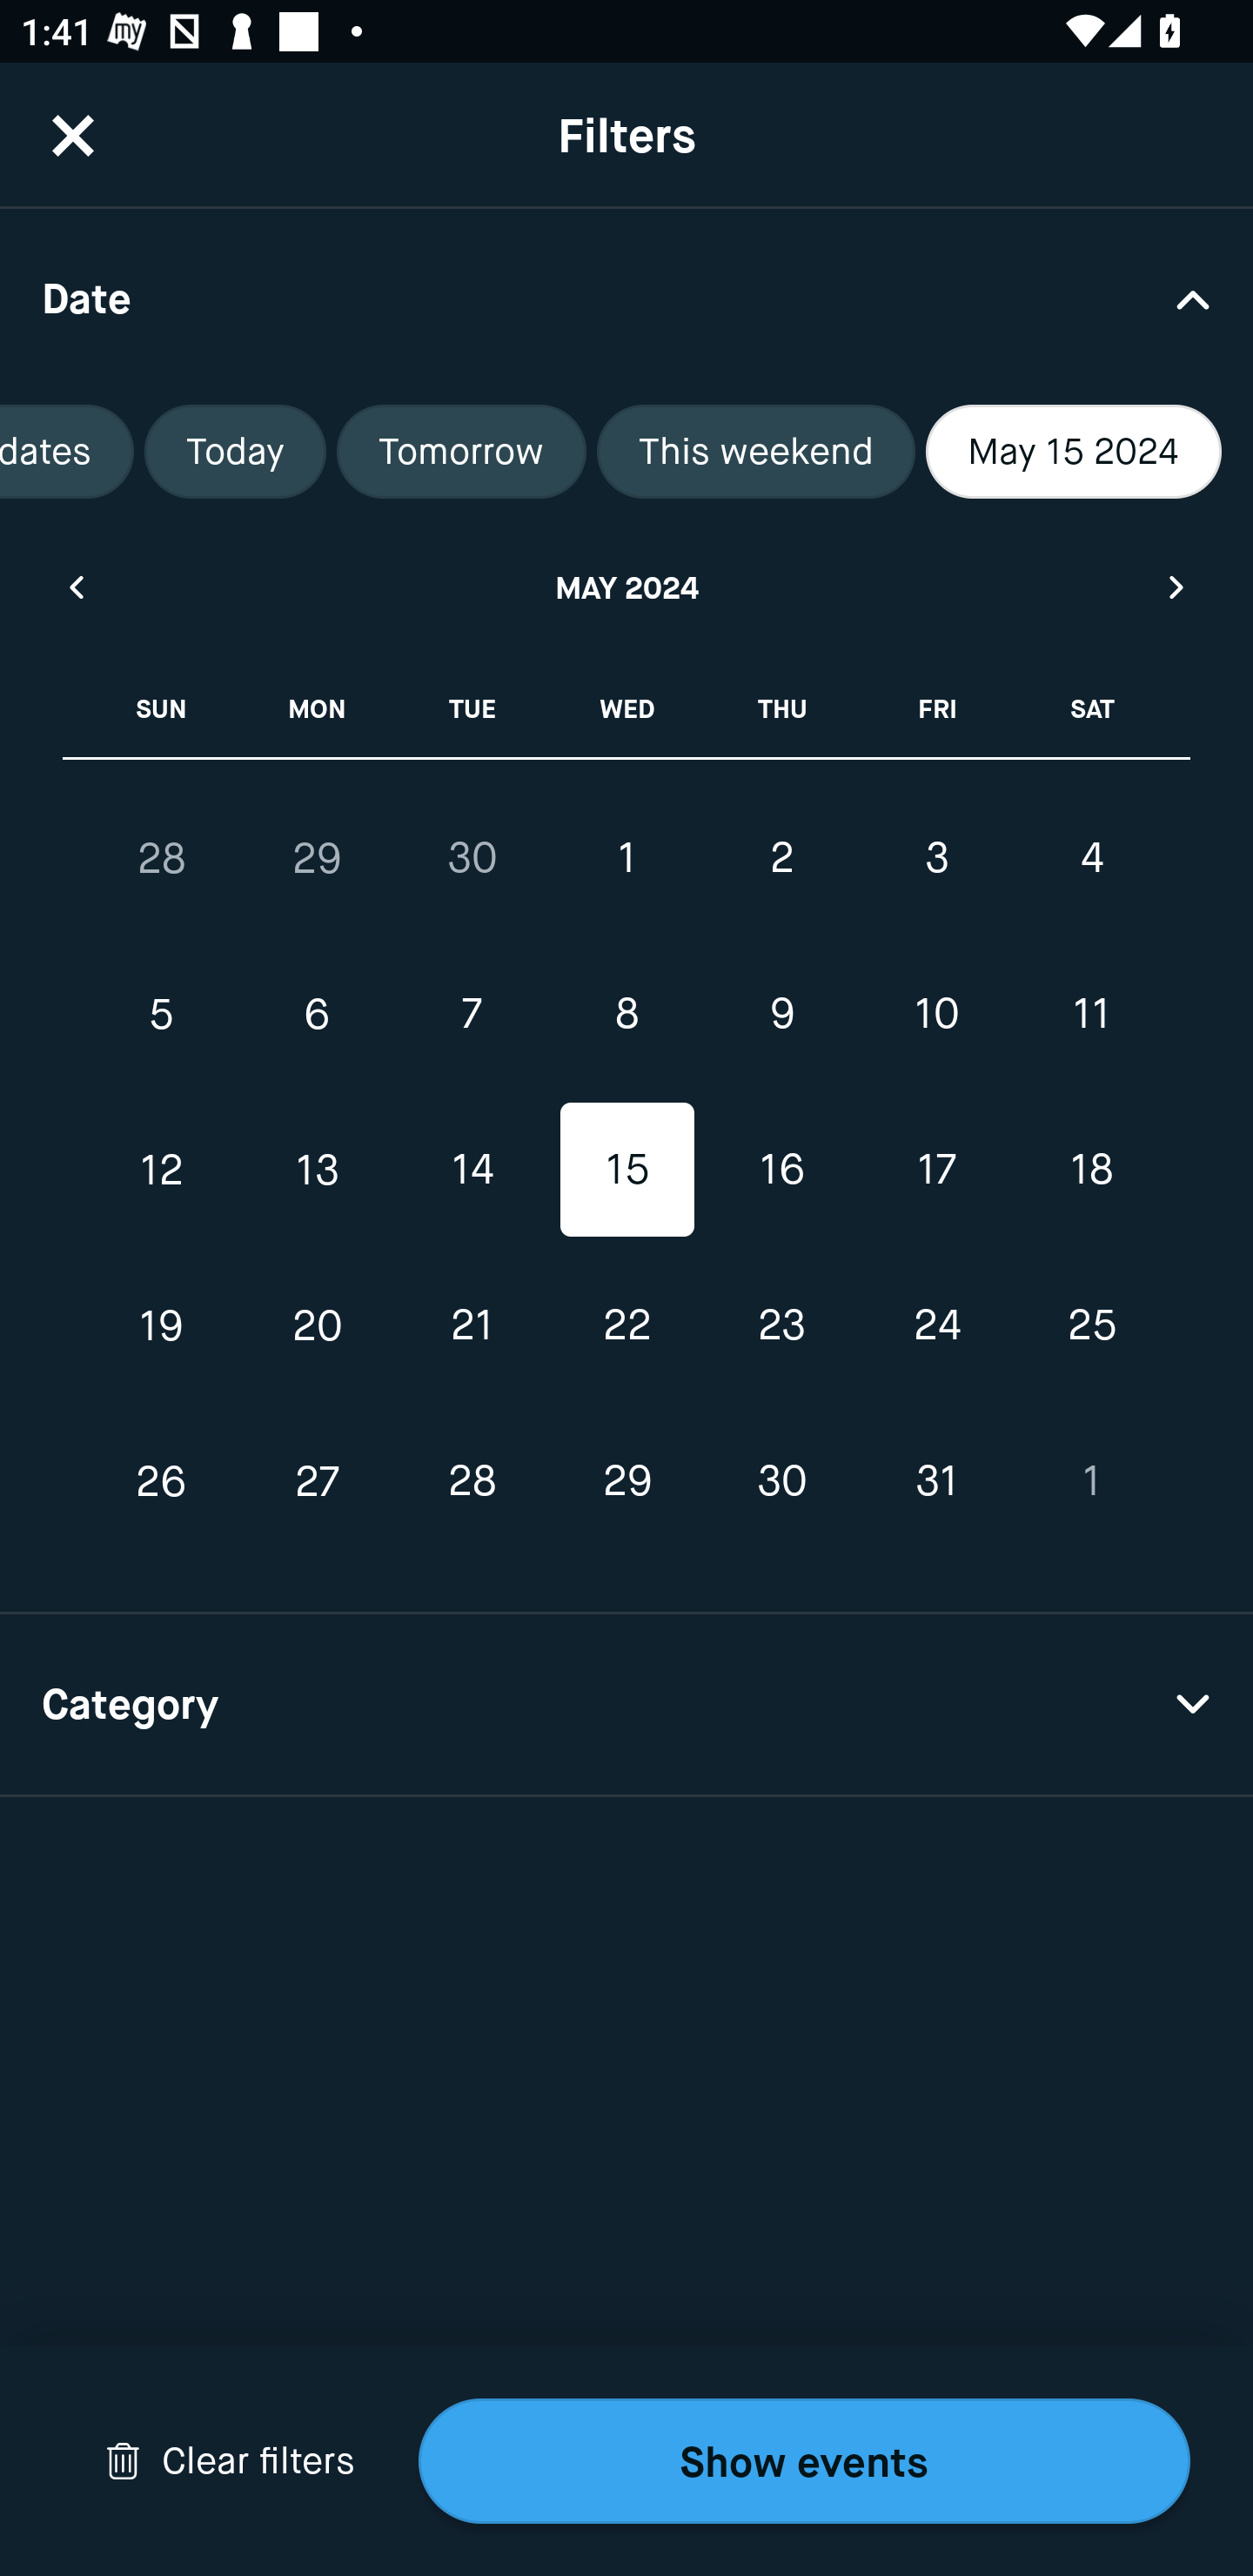  Describe the element at coordinates (626, 1170) in the screenshot. I see `15` at that location.